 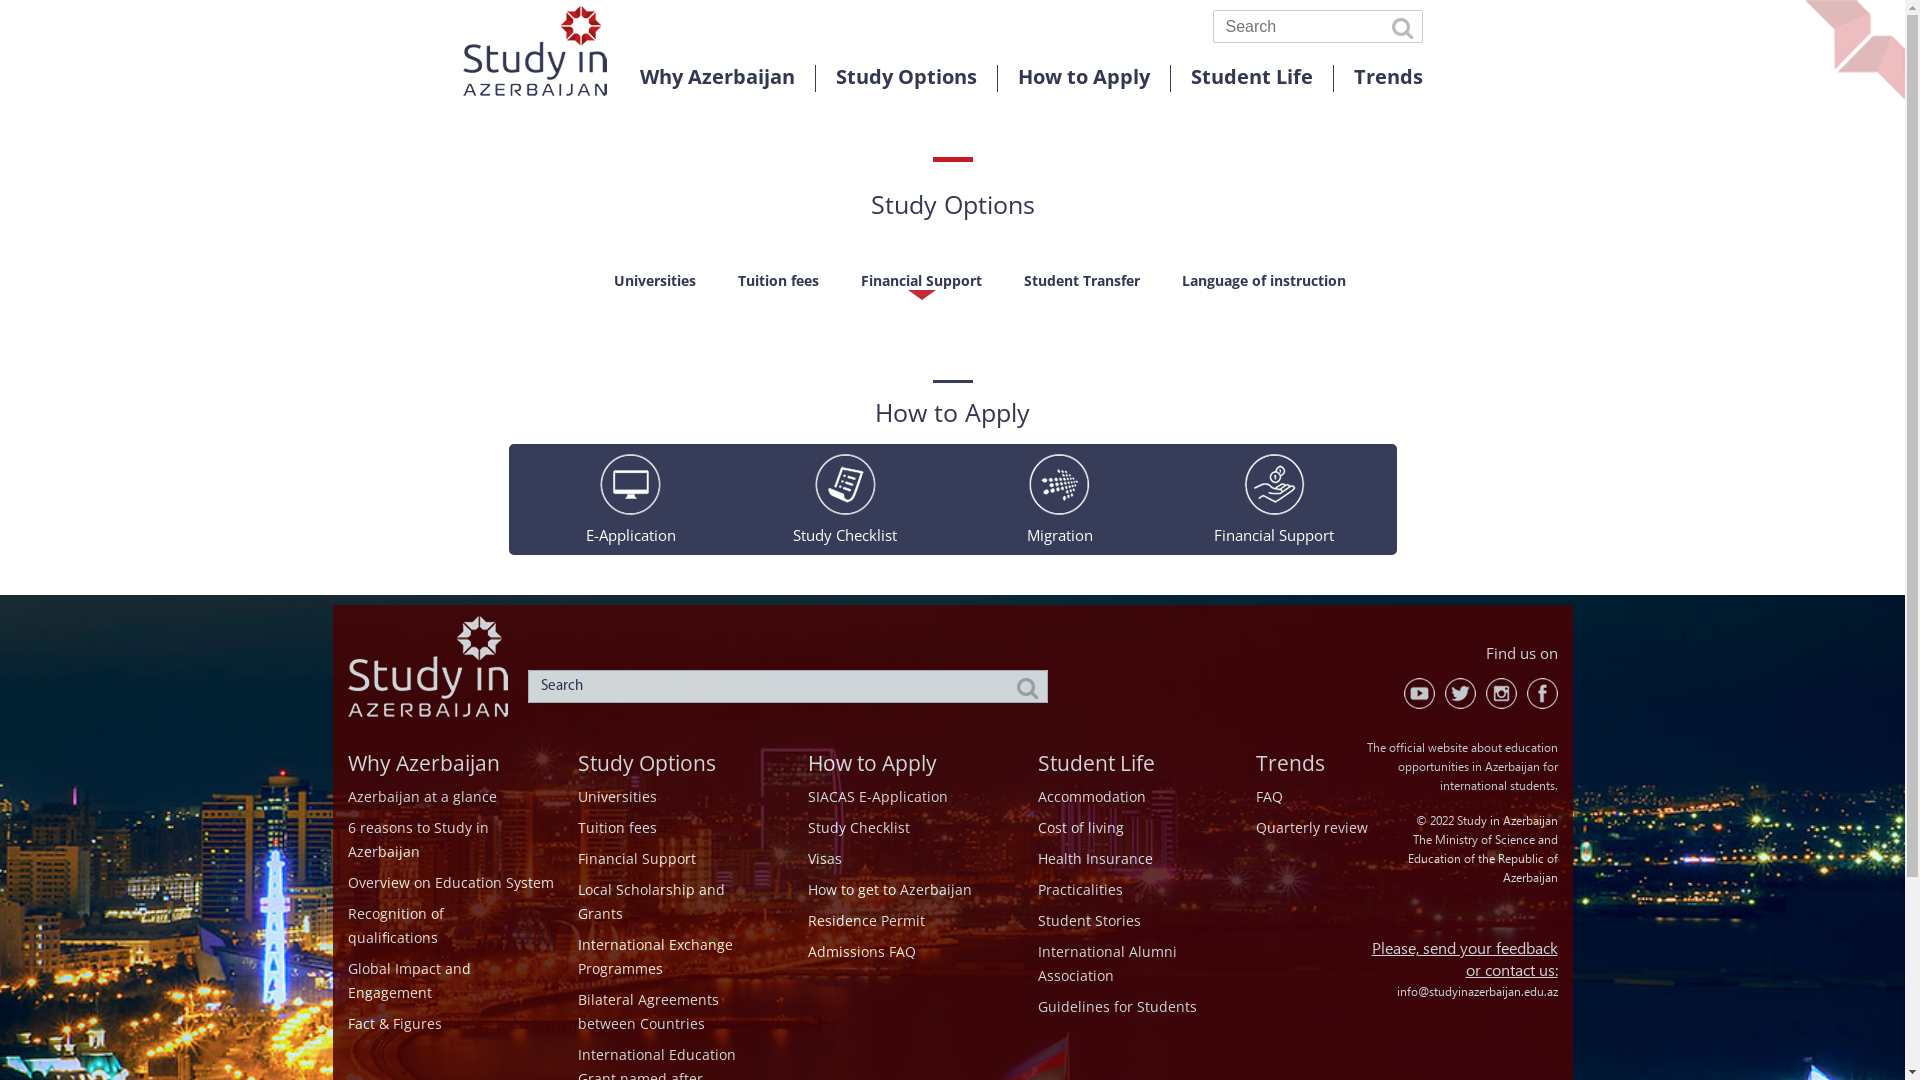 What do you see at coordinates (618, 796) in the screenshot?
I see `Universities` at bounding box center [618, 796].